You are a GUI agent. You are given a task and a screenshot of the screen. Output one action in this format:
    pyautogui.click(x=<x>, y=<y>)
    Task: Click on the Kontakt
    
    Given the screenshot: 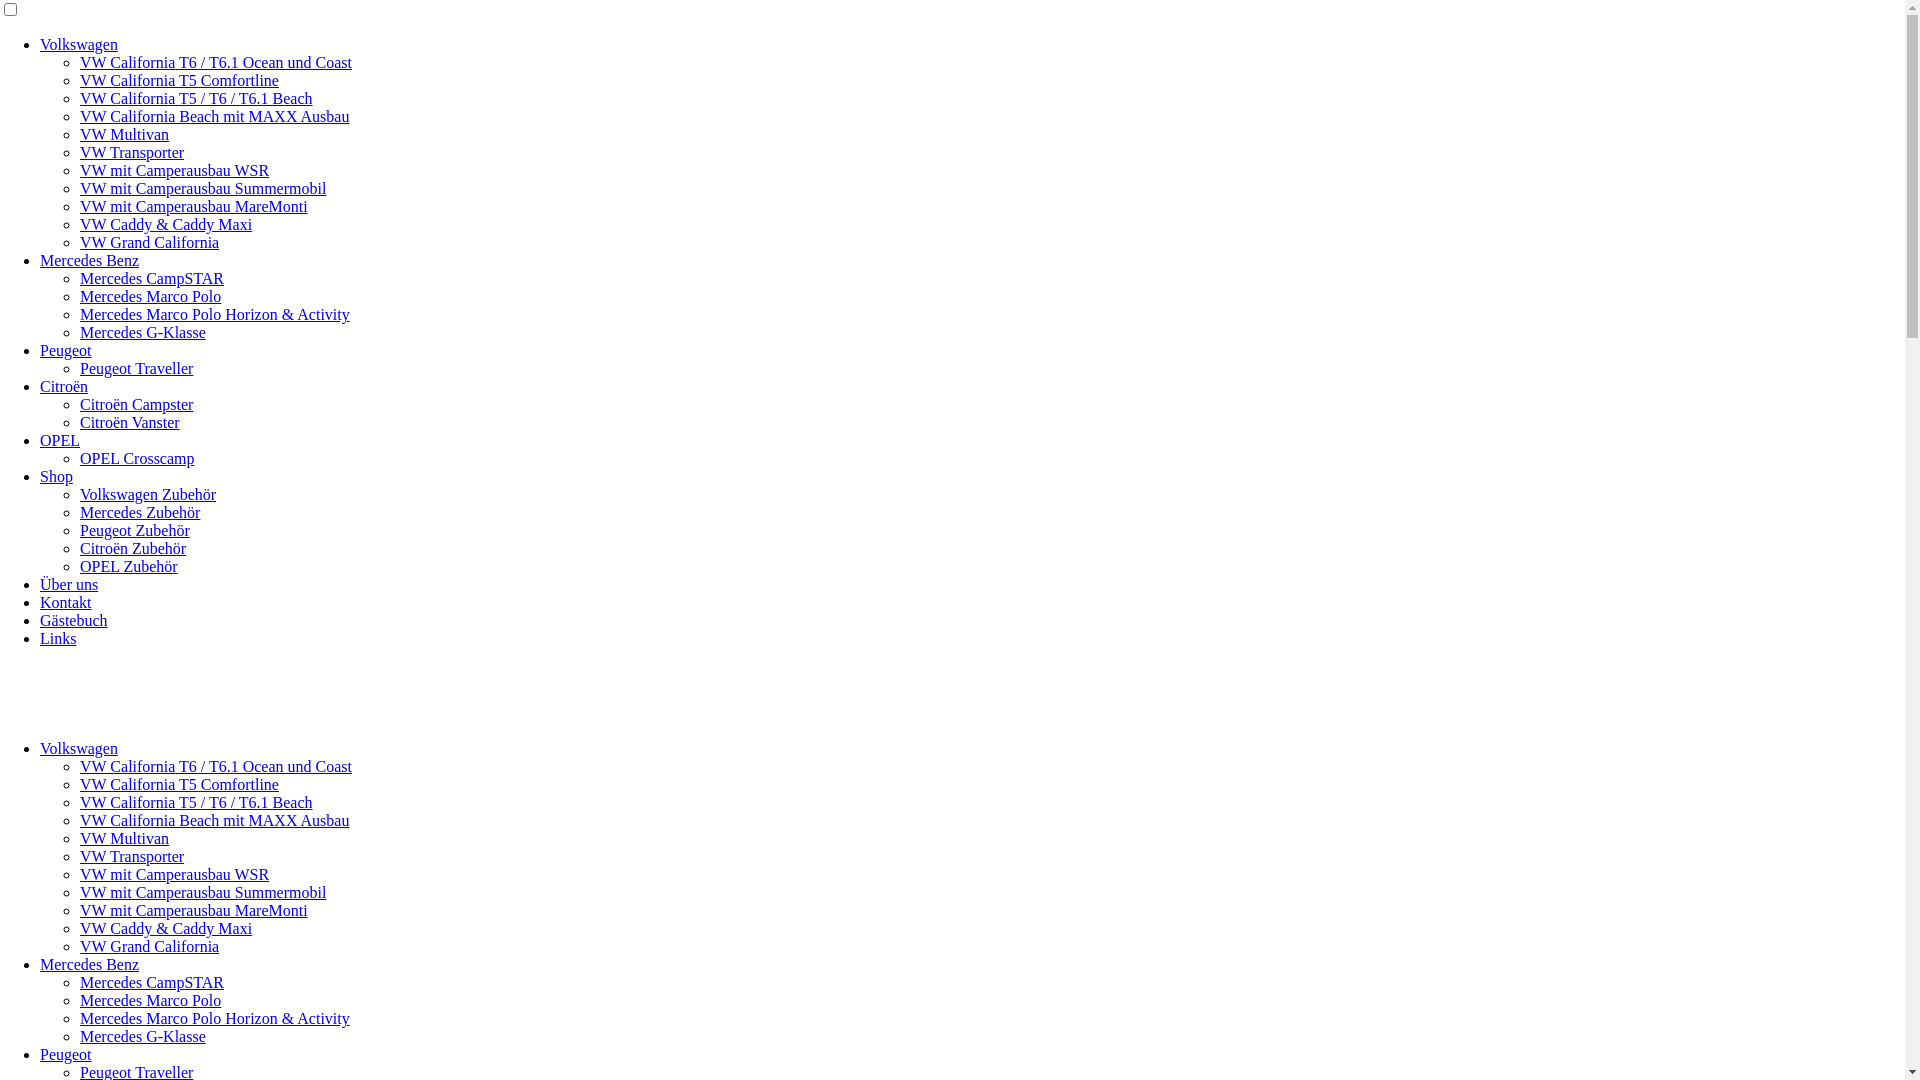 What is the action you would take?
    pyautogui.click(x=66, y=602)
    